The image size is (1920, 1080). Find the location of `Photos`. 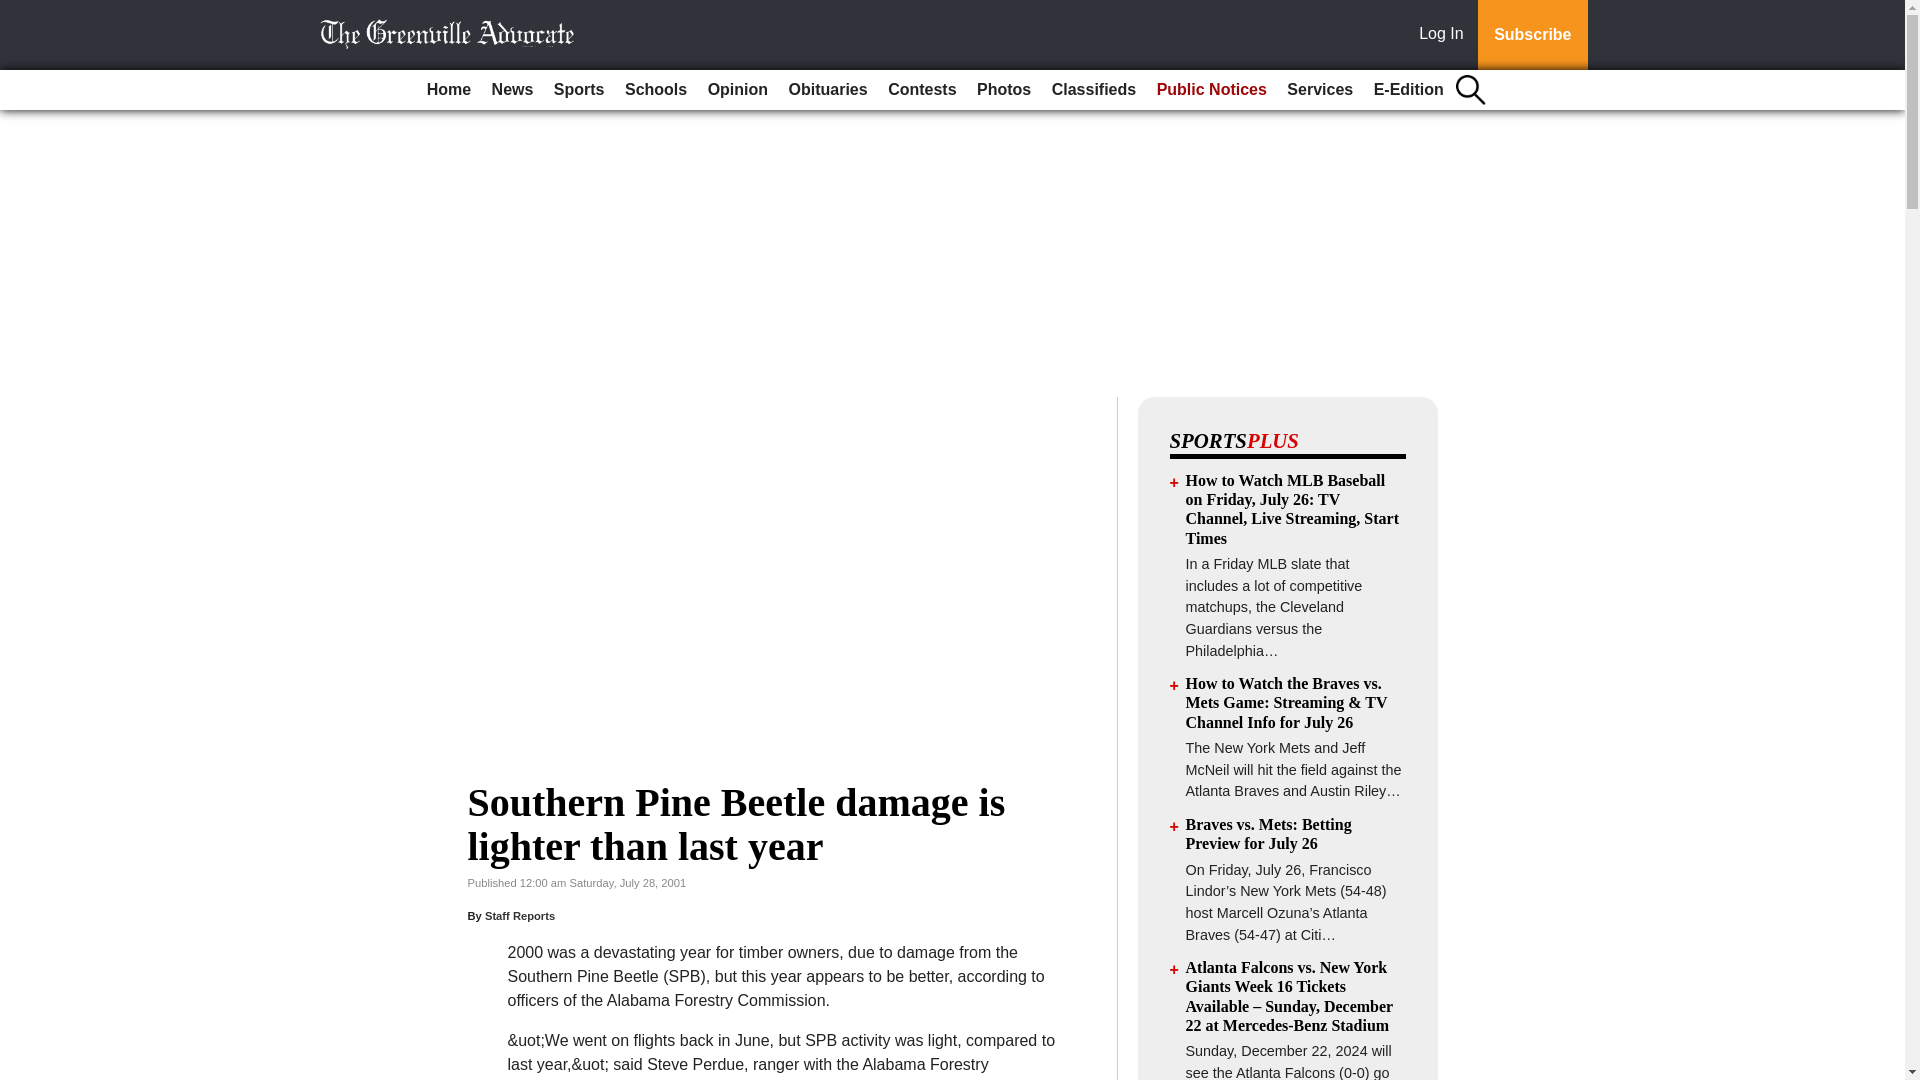

Photos is located at coordinates (1004, 90).